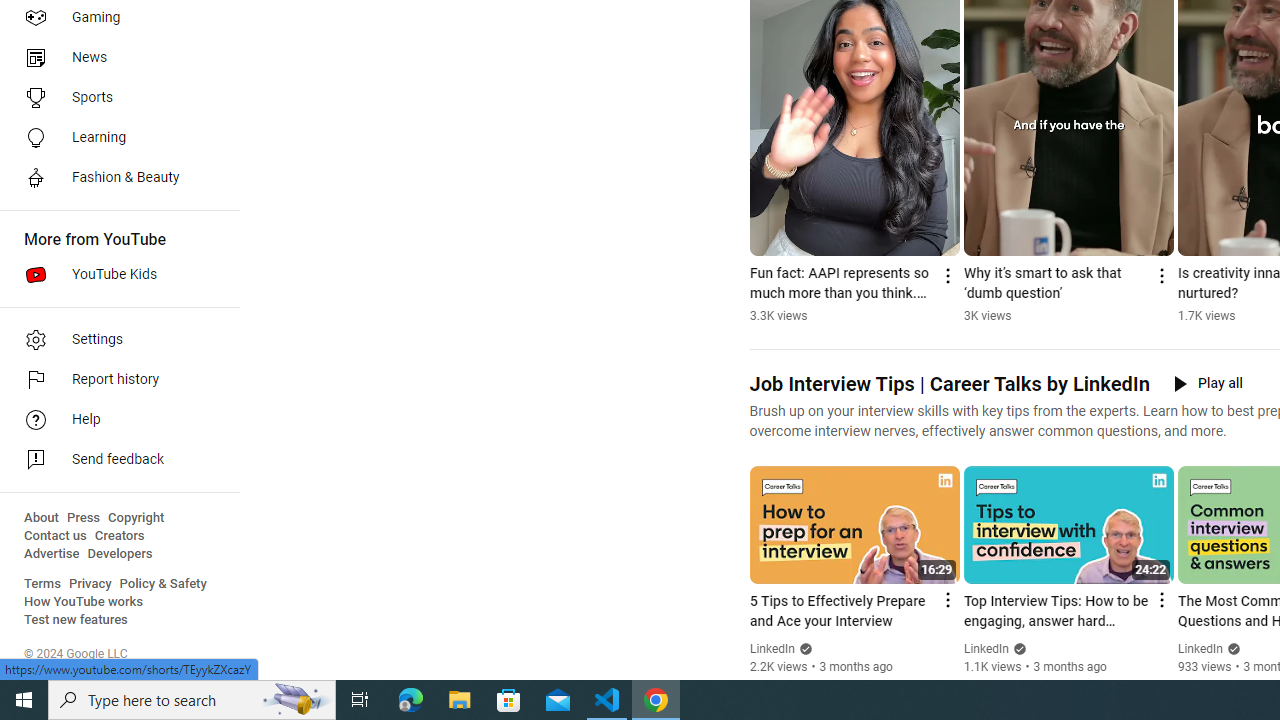 This screenshot has width=1280, height=720. I want to click on Help, so click(114, 420).